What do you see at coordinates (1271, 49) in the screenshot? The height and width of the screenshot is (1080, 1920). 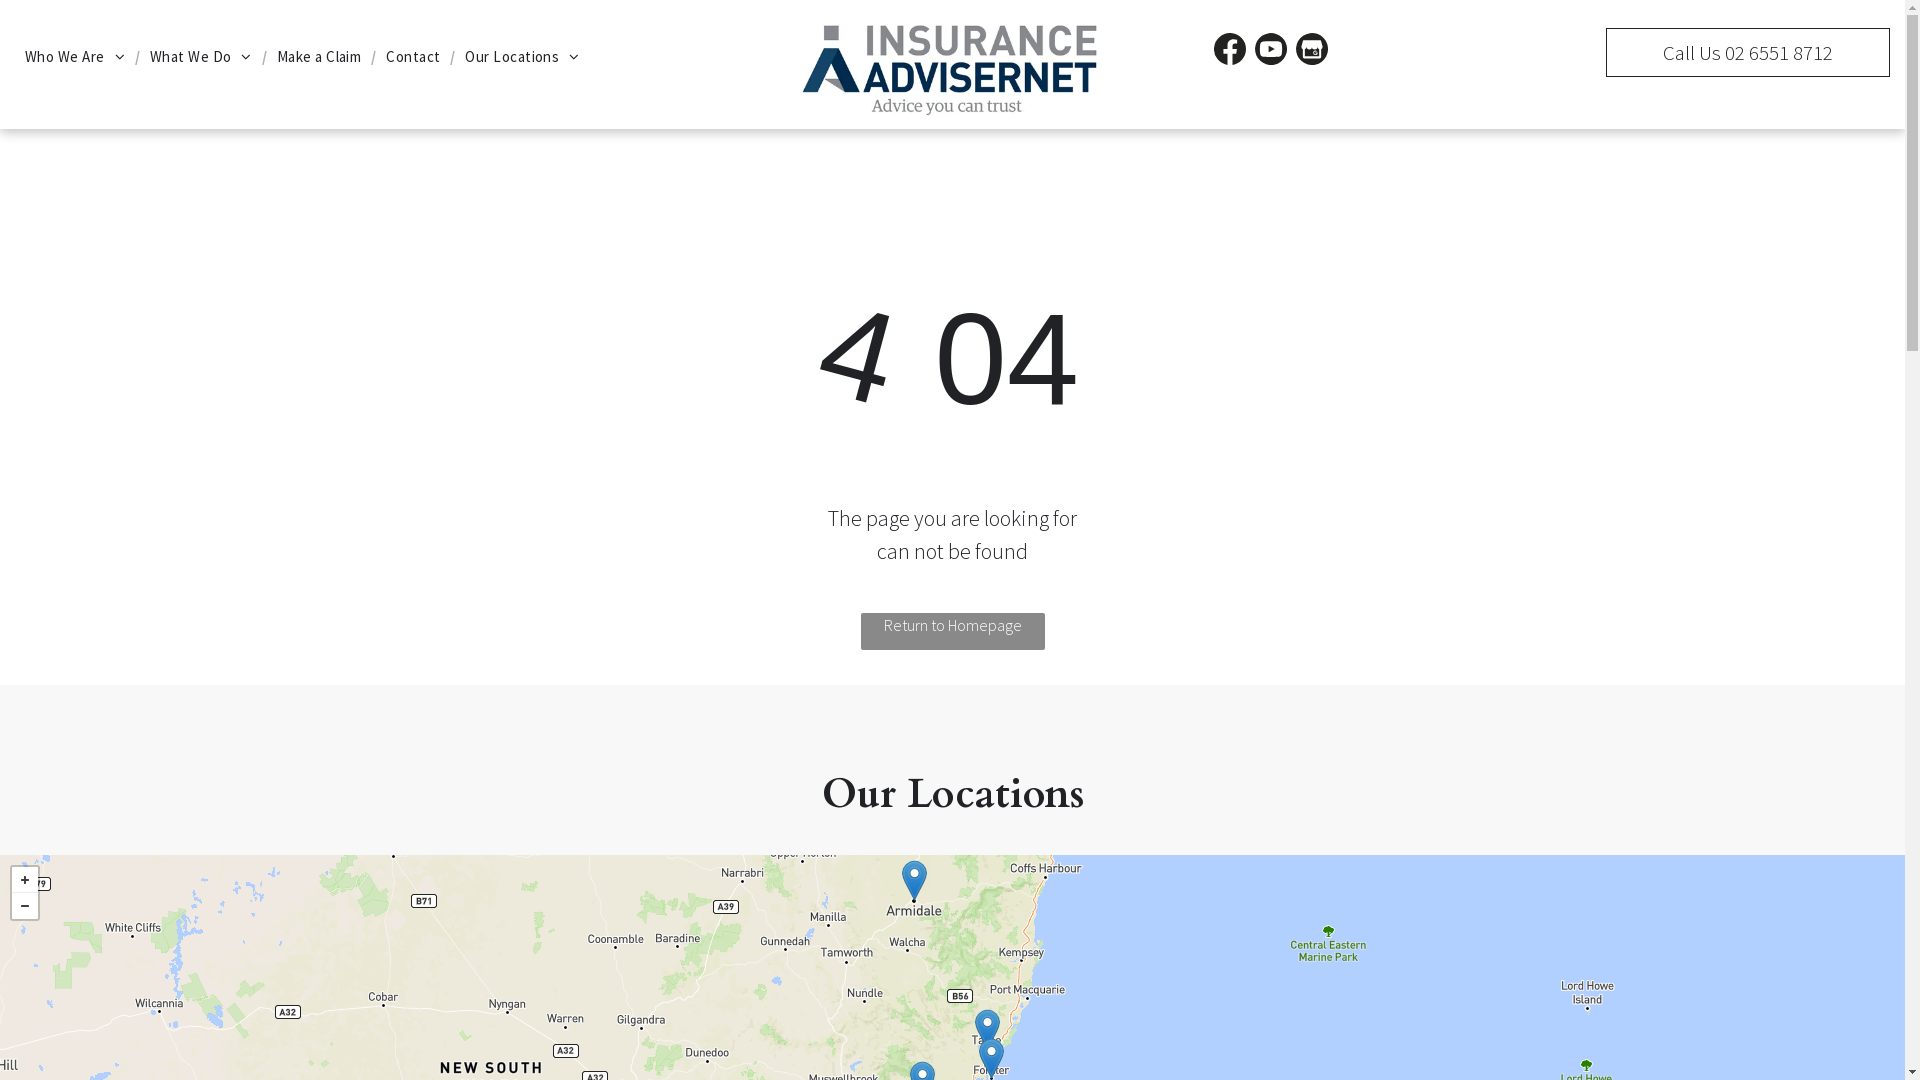 I see `Subscribe To Us On YouTube` at bounding box center [1271, 49].